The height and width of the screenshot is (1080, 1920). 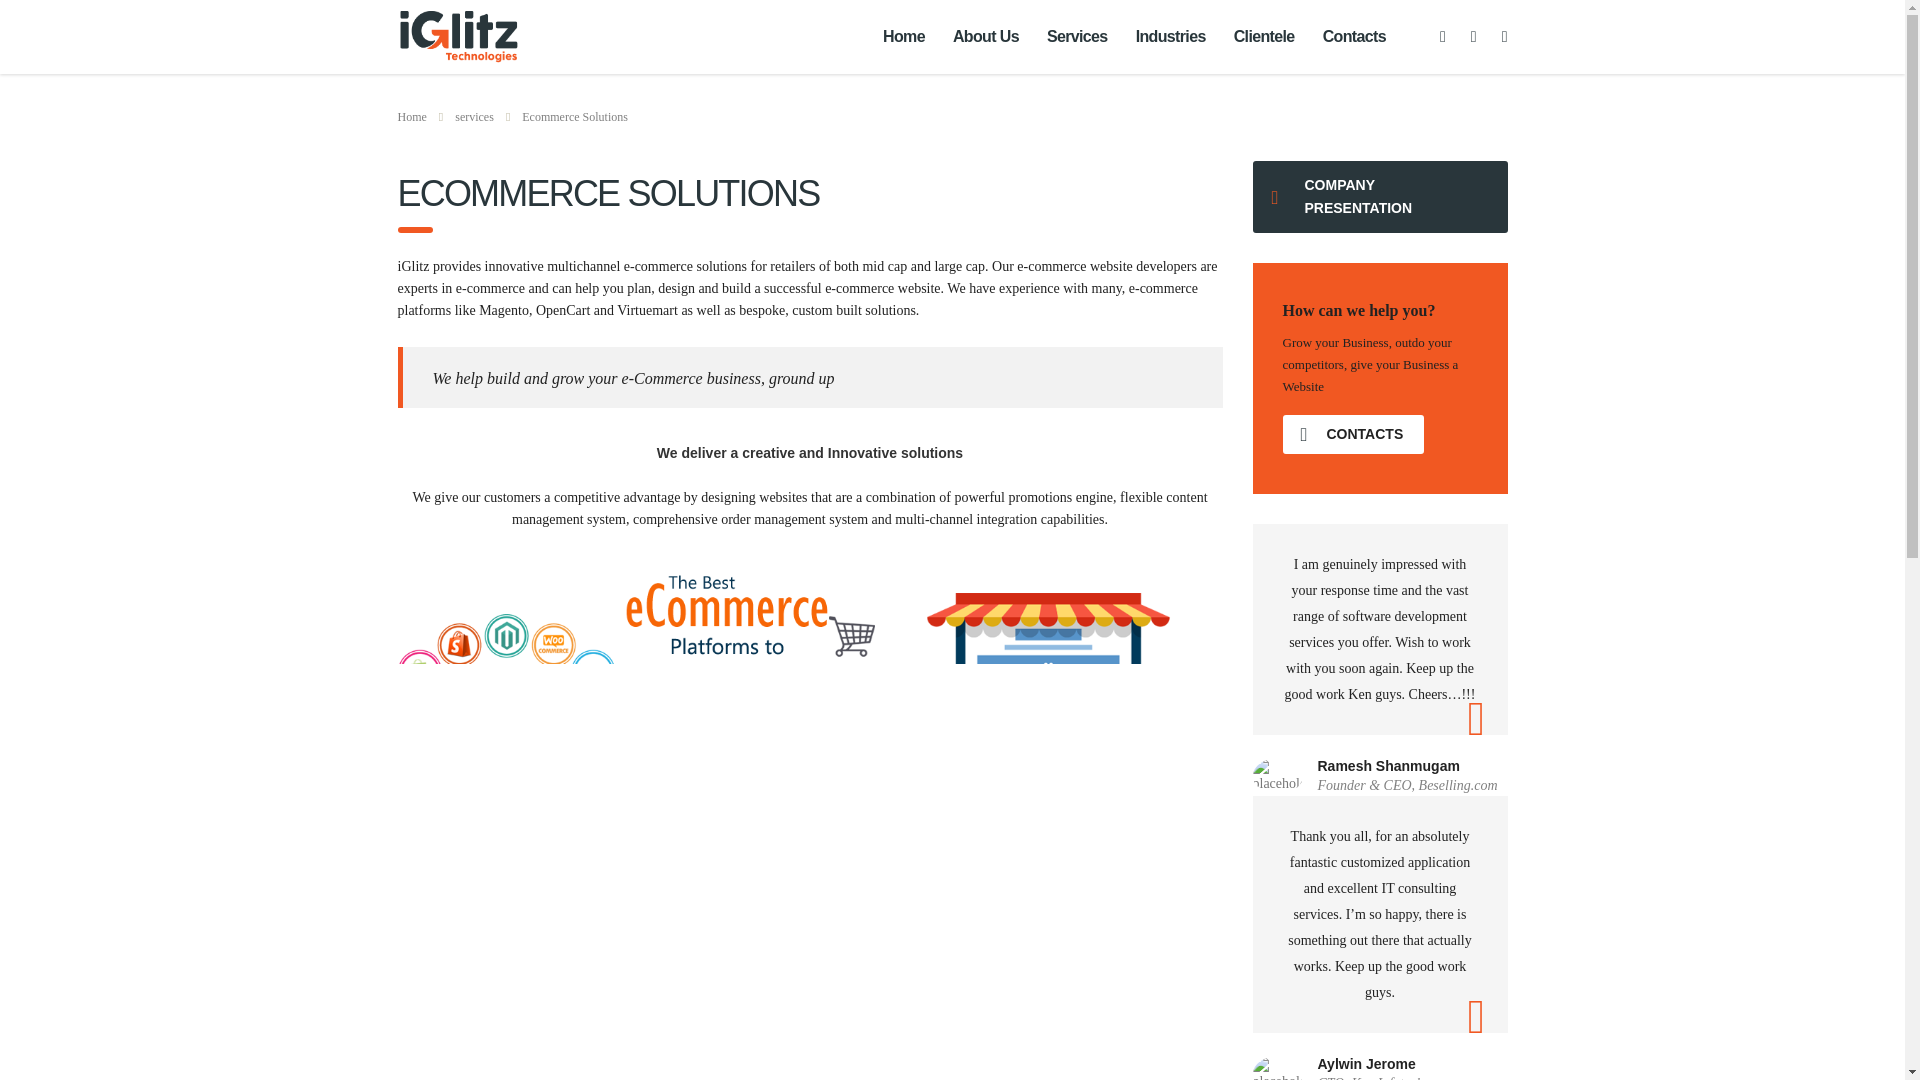 I want to click on Go to ., so click(x=412, y=117).